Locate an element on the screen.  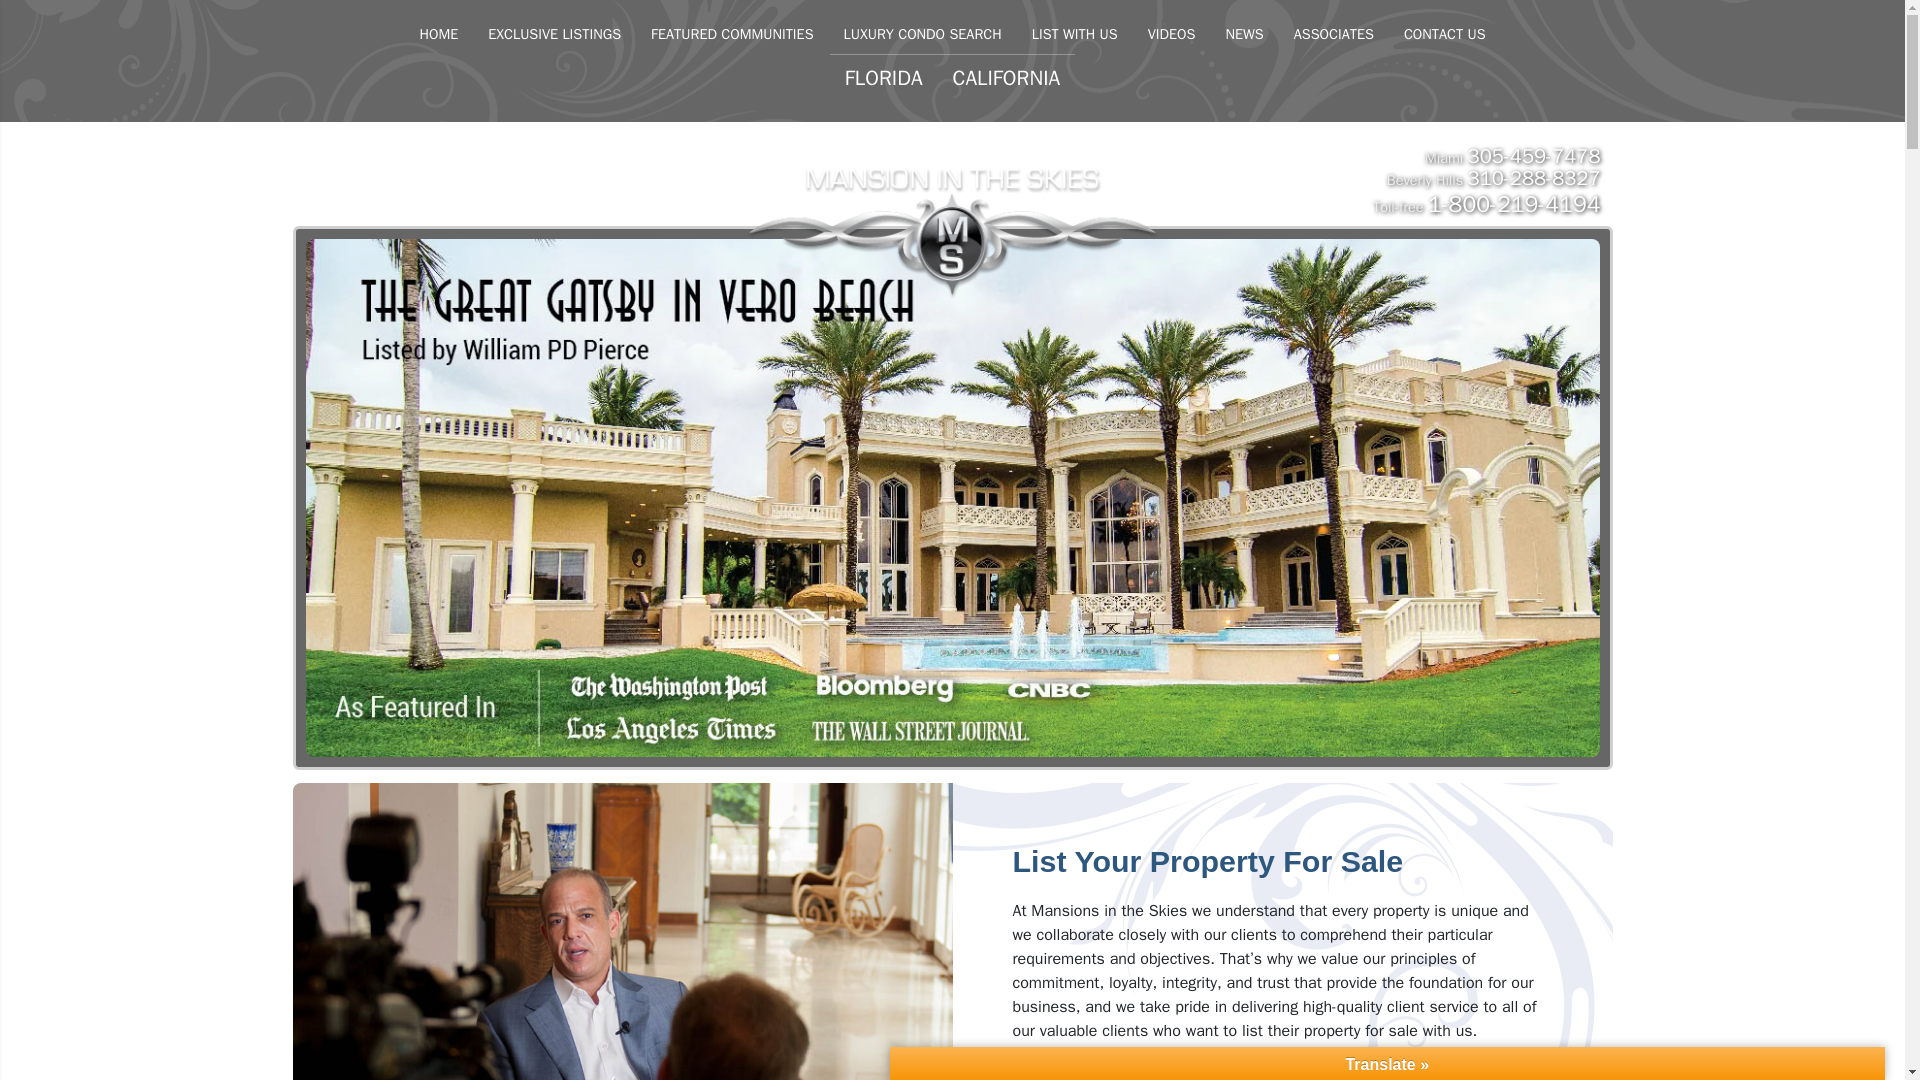
EXCLUSIVE LISTINGS is located at coordinates (554, 34).